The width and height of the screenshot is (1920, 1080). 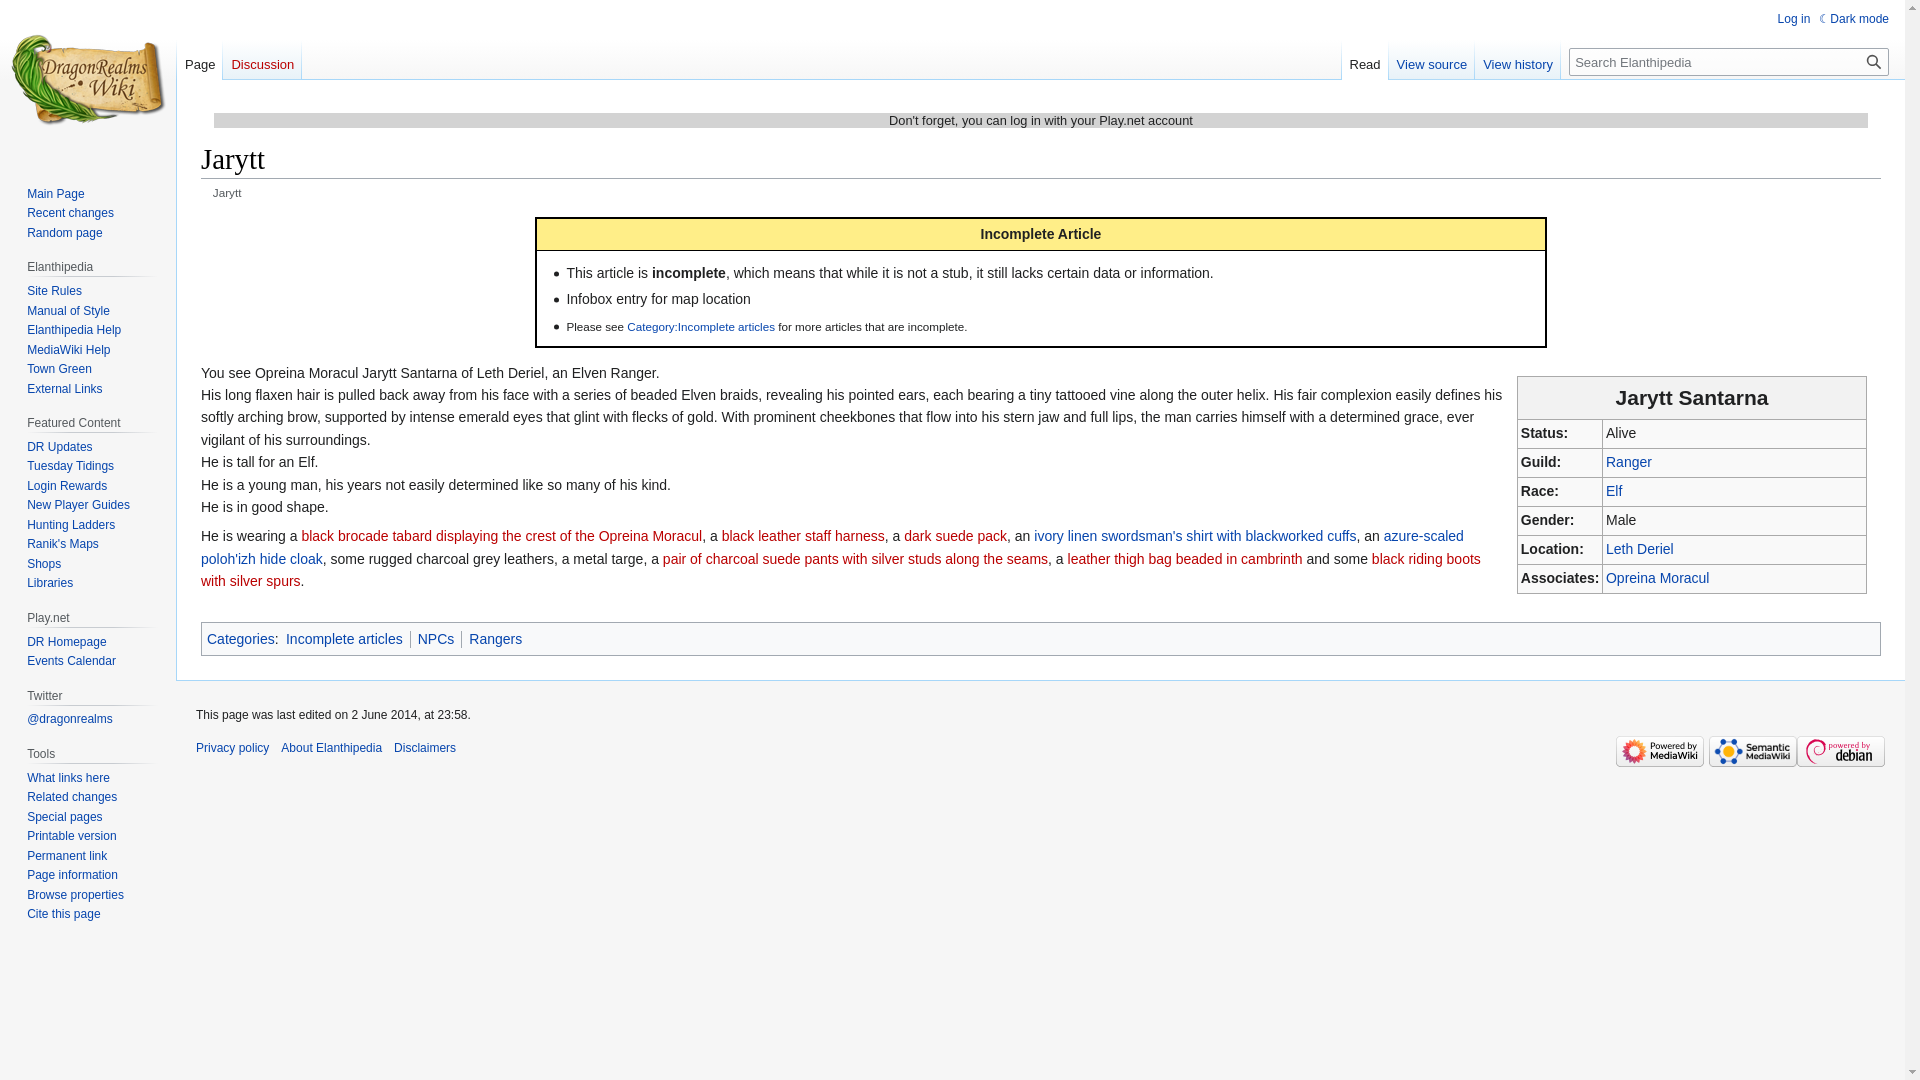 What do you see at coordinates (1854, 18) in the screenshot?
I see `Dark mode` at bounding box center [1854, 18].